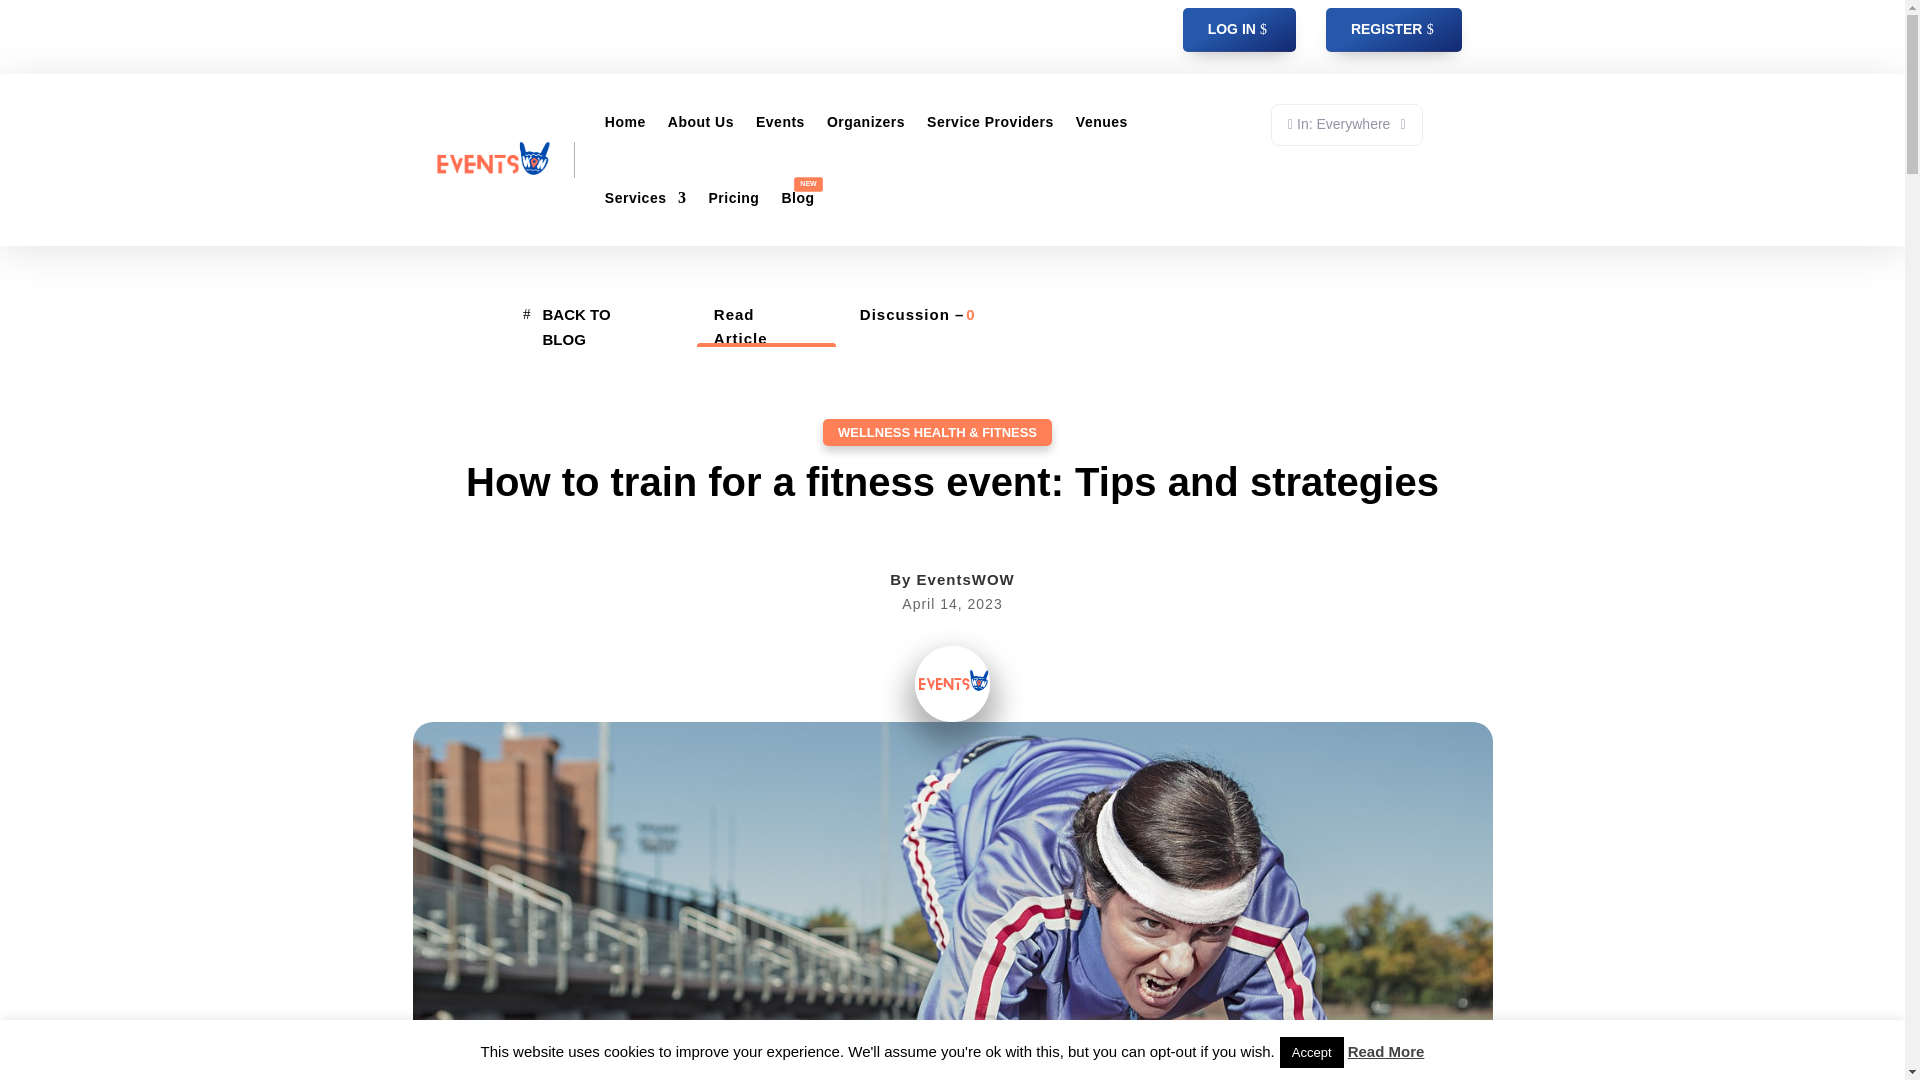 Image resolution: width=1920 pixels, height=1080 pixels. What do you see at coordinates (540, 32) in the screenshot?
I see `Add Venue` at bounding box center [540, 32].